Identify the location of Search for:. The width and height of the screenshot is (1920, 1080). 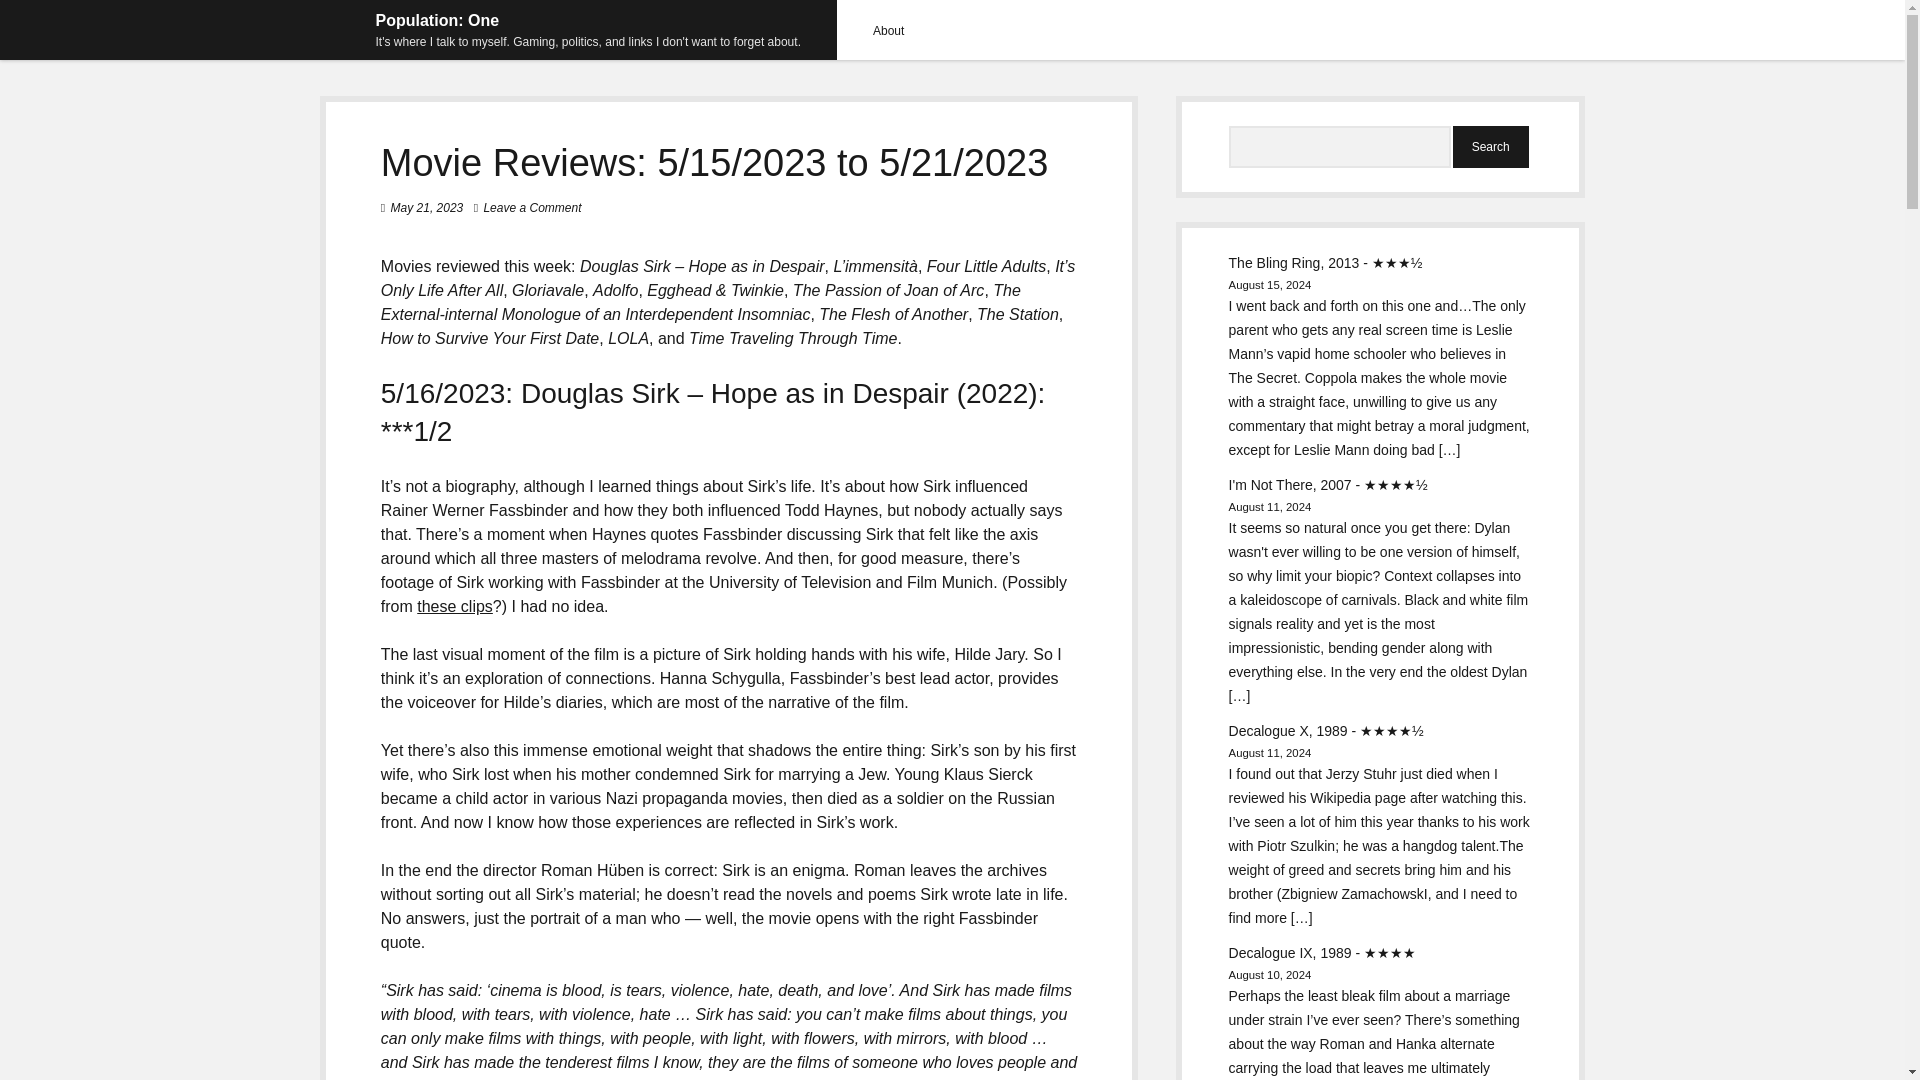
(1340, 147).